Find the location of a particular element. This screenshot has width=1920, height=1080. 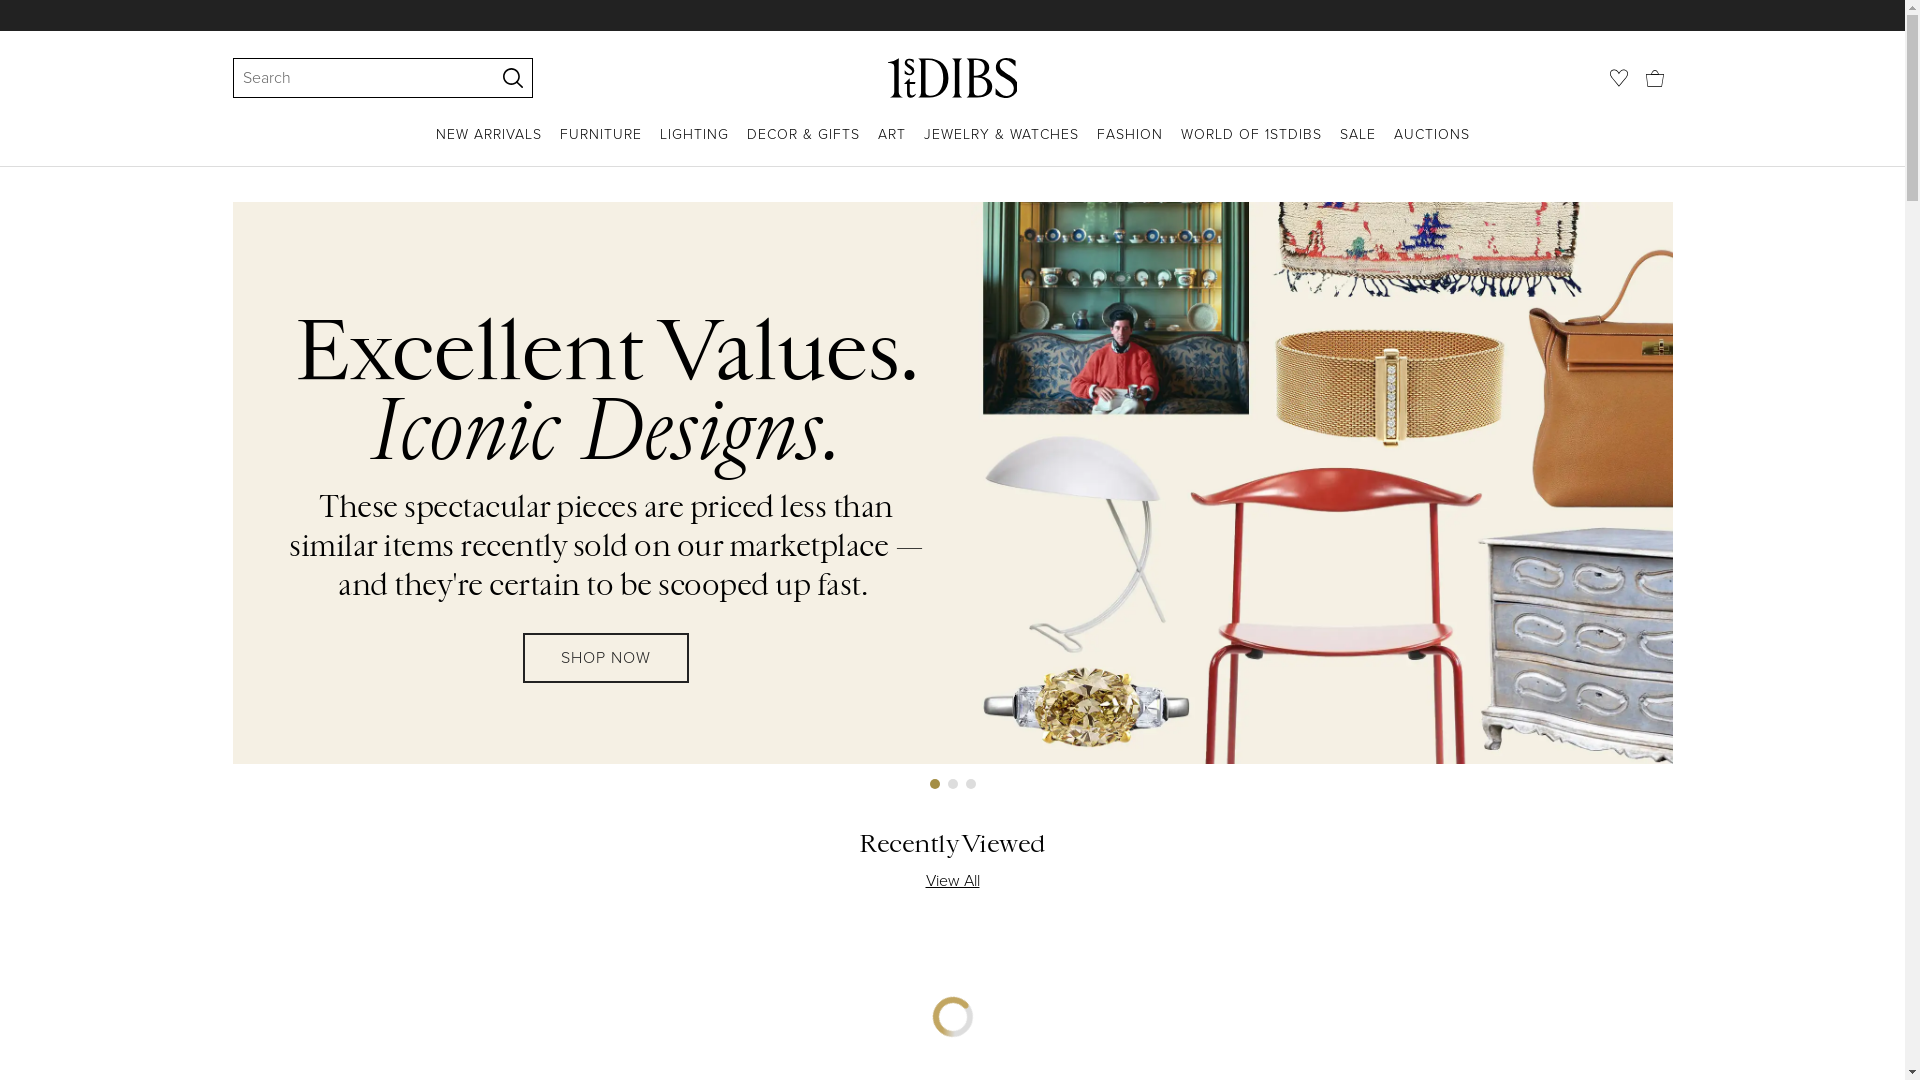

DECOR & GIFTS is located at coordinates (802, 146).